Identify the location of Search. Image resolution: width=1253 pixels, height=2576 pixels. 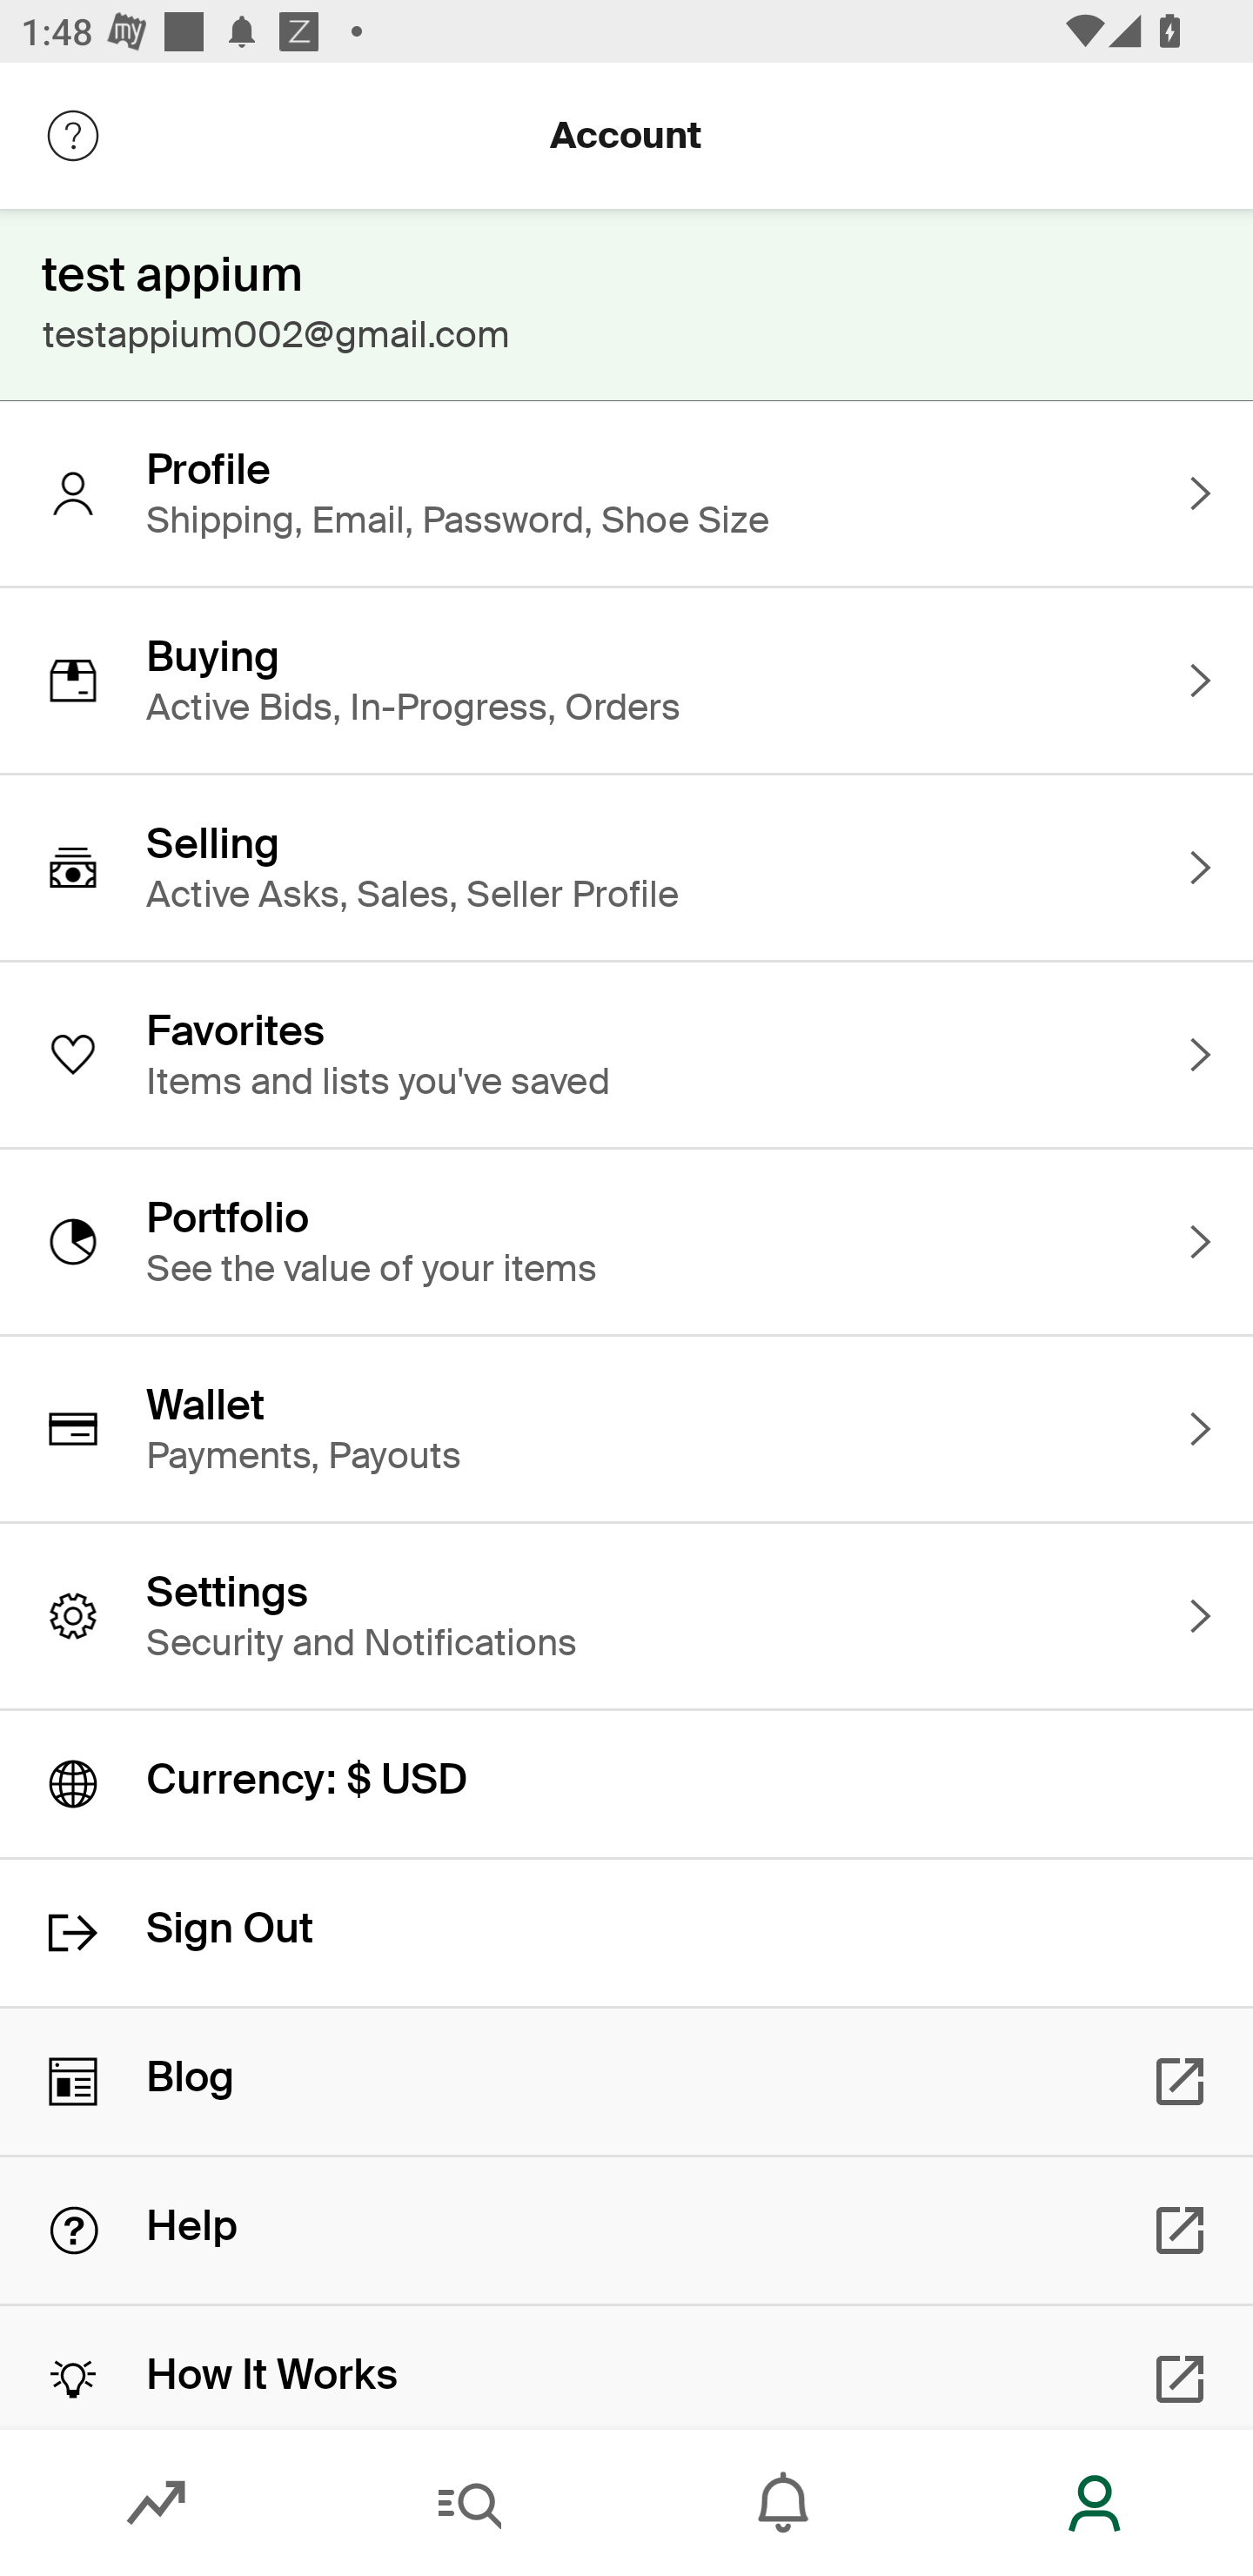
(470, 2503).